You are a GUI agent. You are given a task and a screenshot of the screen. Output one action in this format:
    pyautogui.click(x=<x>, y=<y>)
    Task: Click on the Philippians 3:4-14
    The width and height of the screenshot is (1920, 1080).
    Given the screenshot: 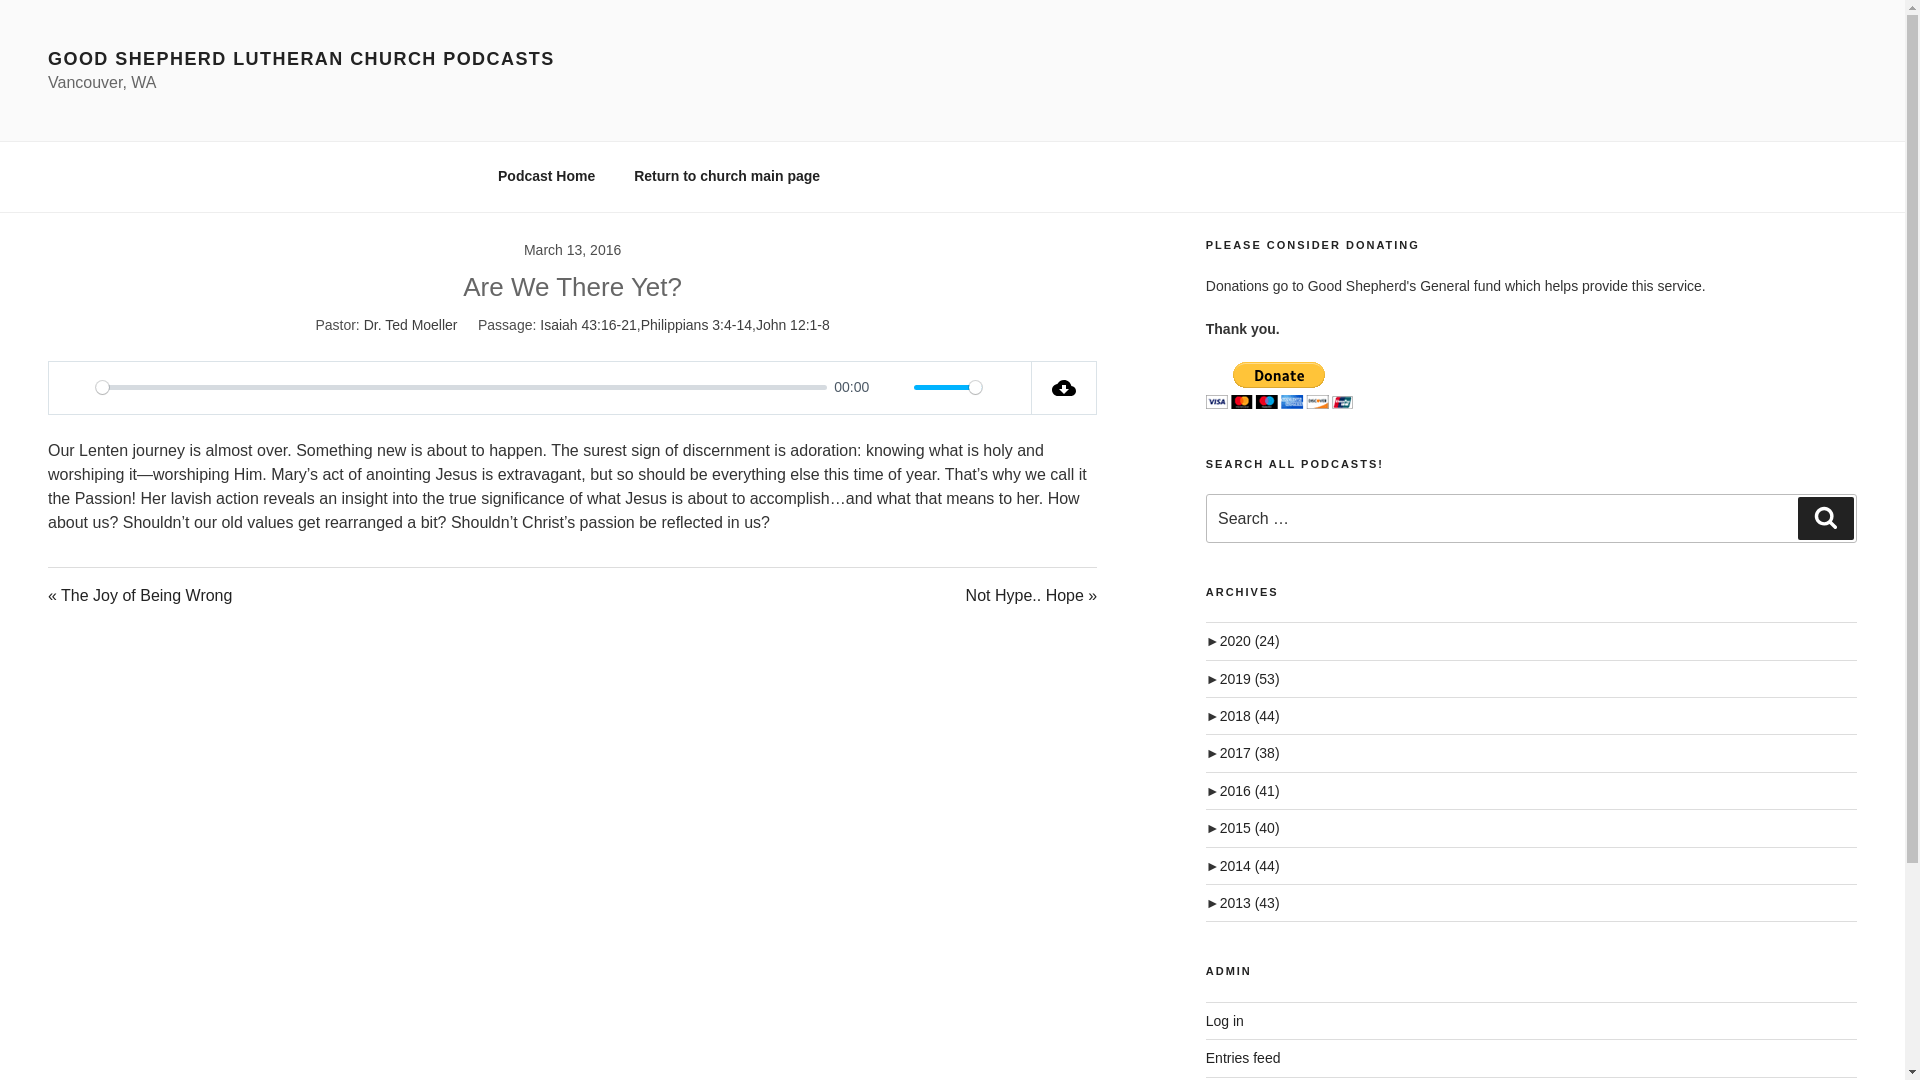 What is the action you would take?
    pyautogui.click(x=696, y=324)
    